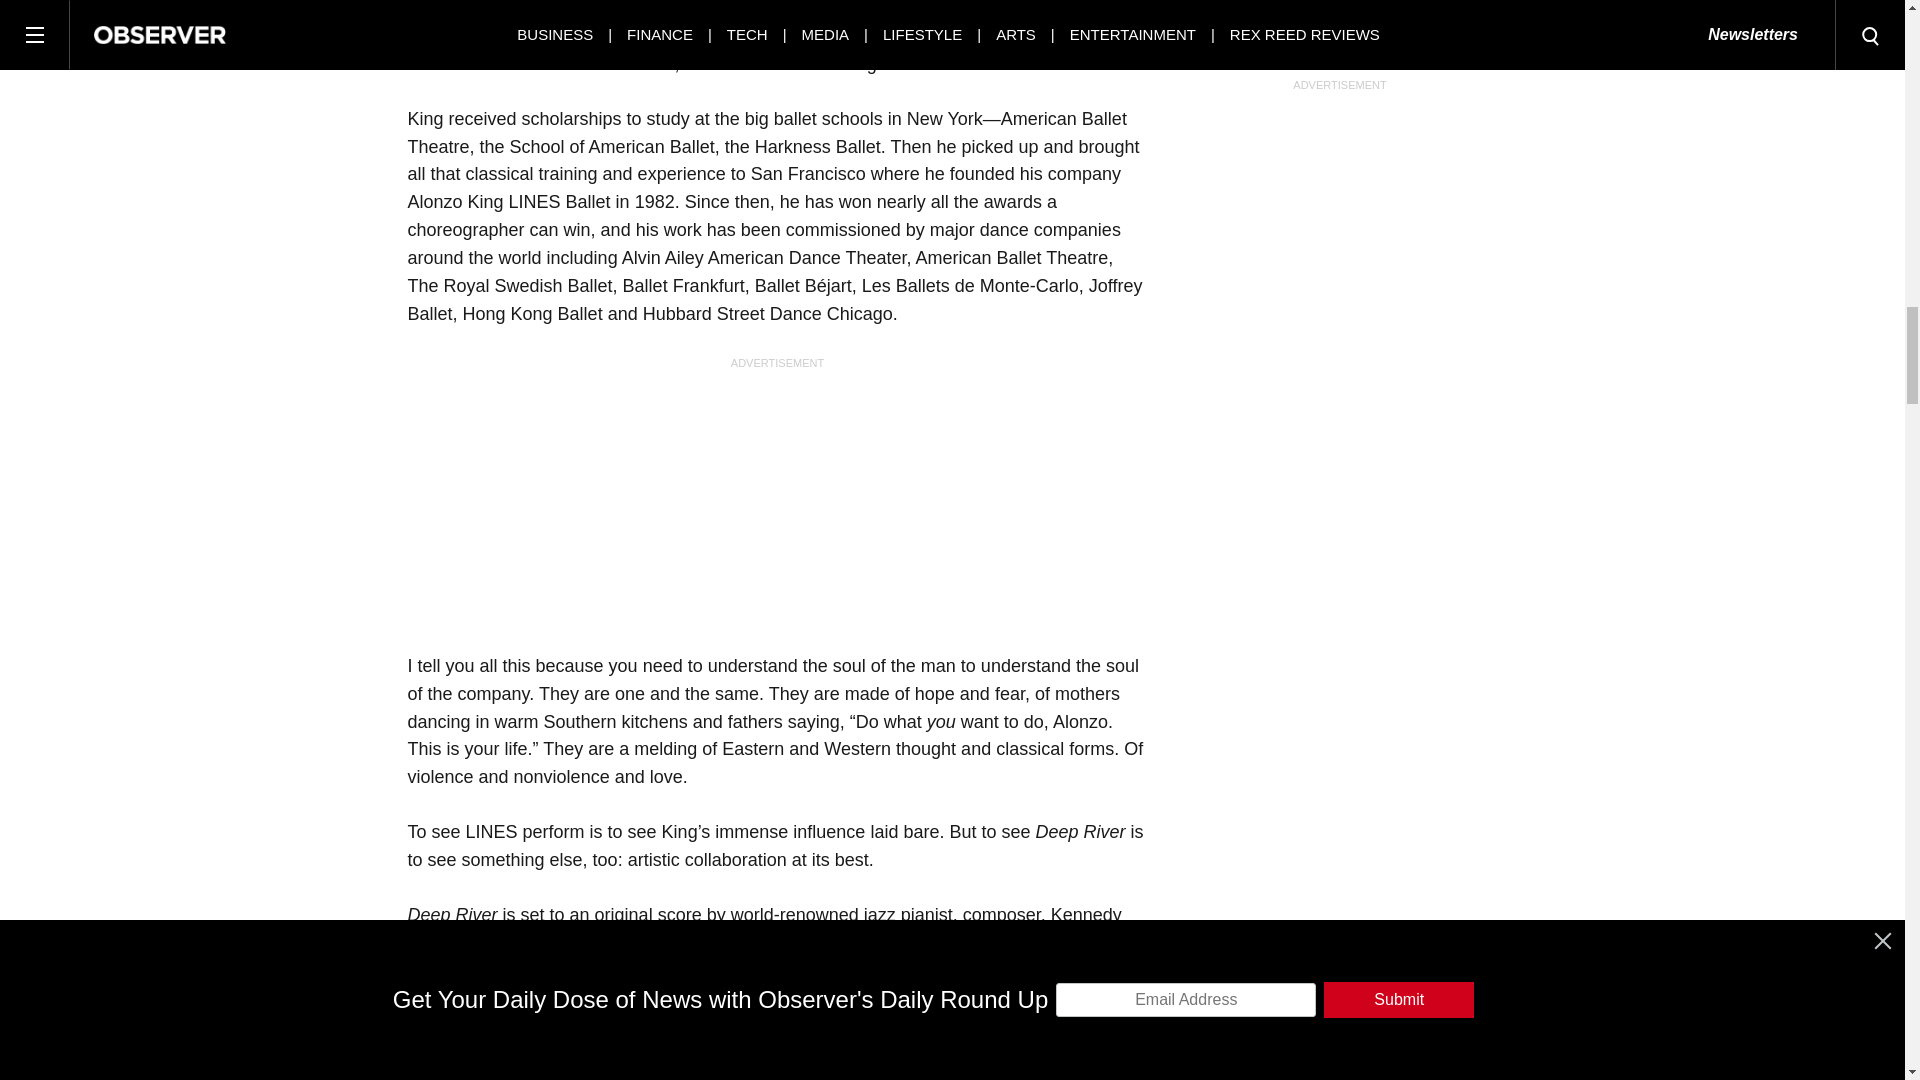 The width and height of the screenshot is (1920, 1080). What do you see at coordinates (727, 1076) in the screenshot?
I see `Weldon Johnson` at bounding box center [727, 1076].